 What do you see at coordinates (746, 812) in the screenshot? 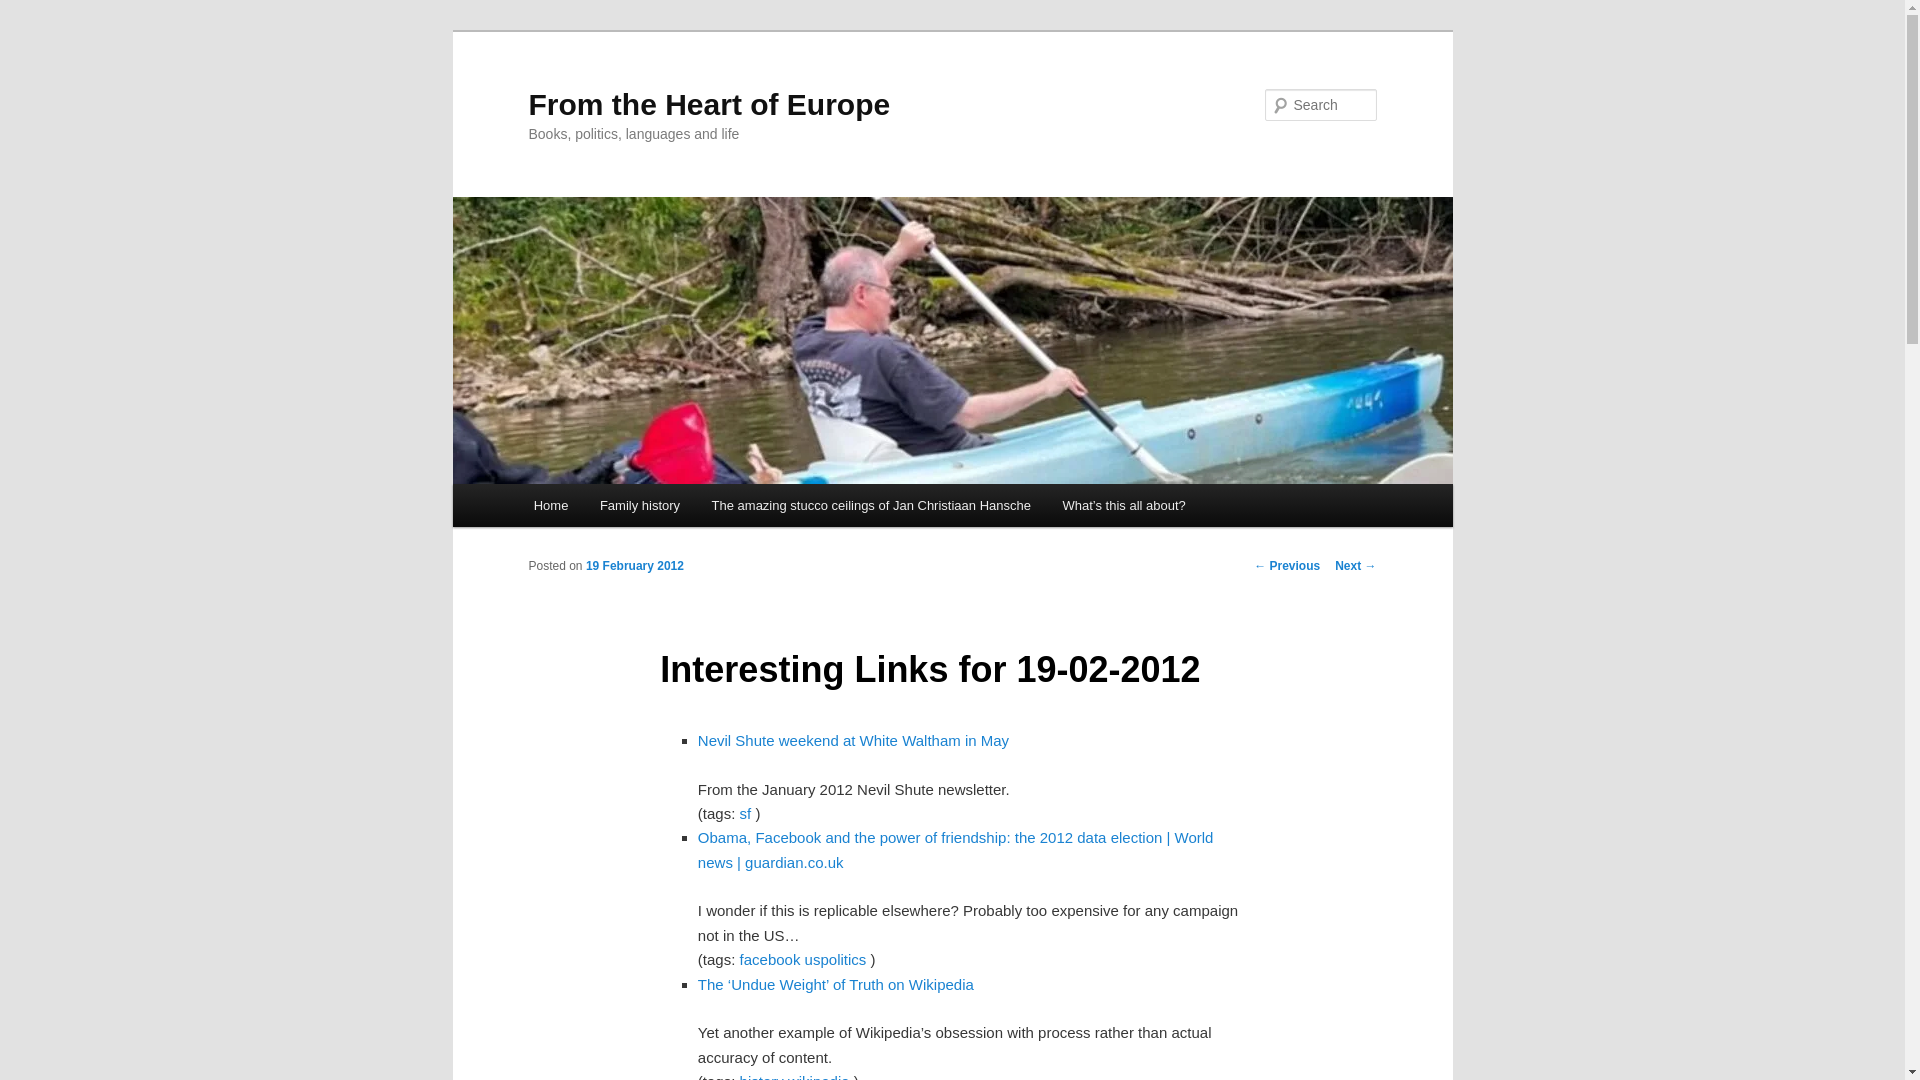
I see `sf` at bounding box center [746, 812].